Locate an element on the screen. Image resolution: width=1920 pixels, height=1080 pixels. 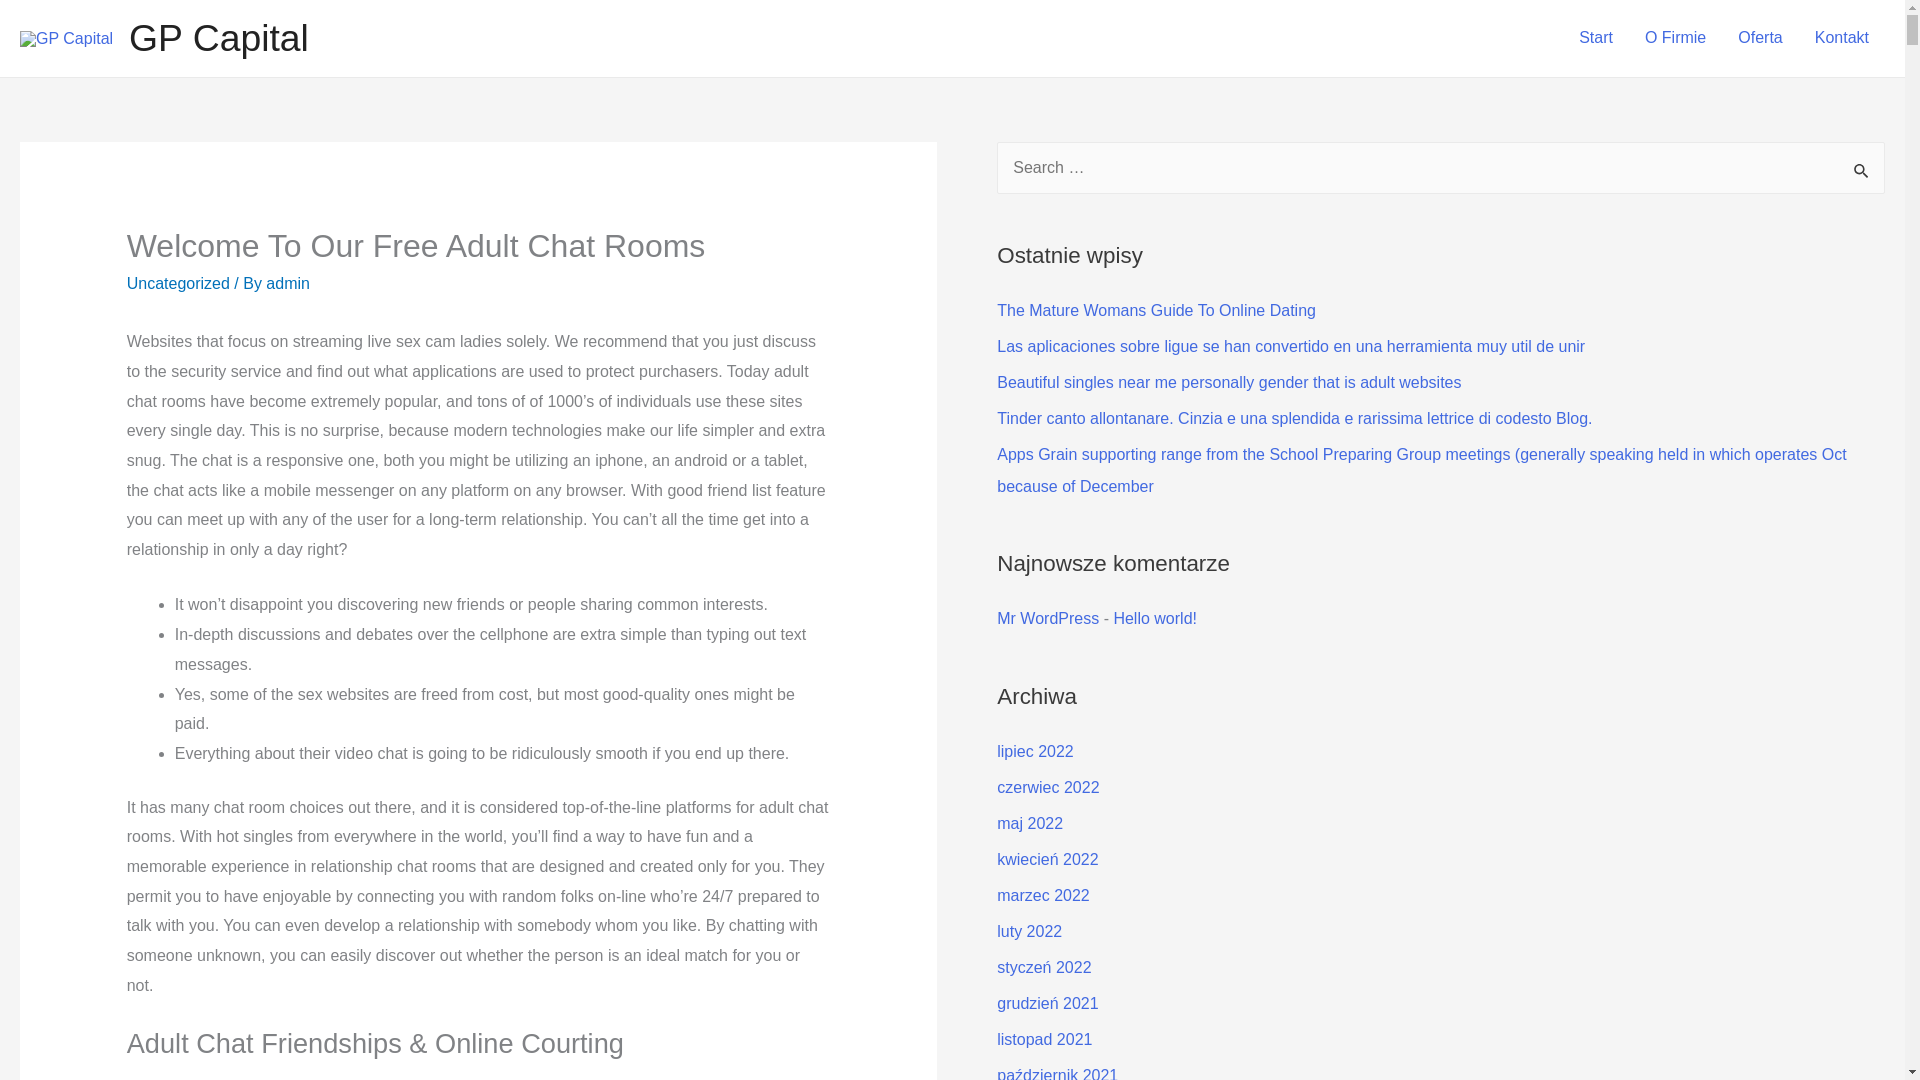
Mr WordPress is located at coordinates (1047, 618).